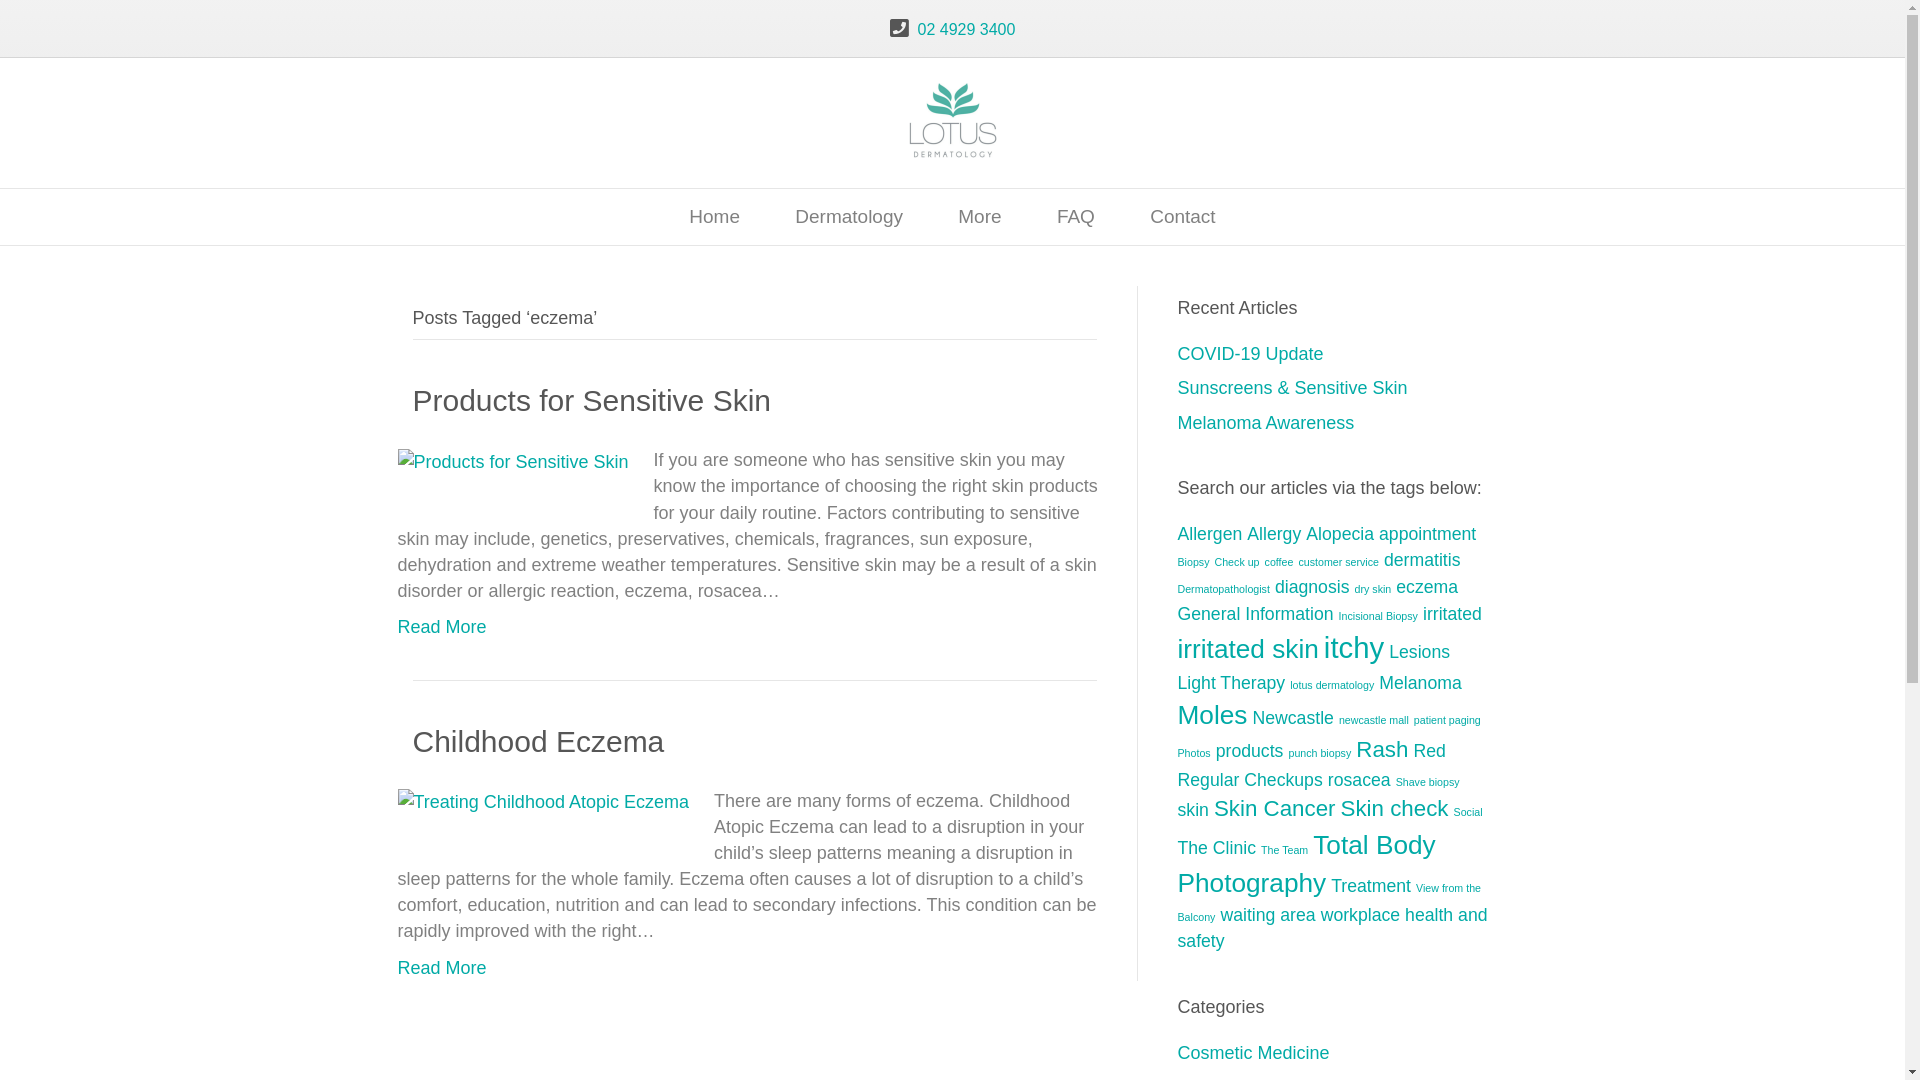 The height and width of the screenshot is (1080, 1920). Describe the element at coordinates (1224, 589) in the screenshot. I see `Dermatopathologist` at that location.